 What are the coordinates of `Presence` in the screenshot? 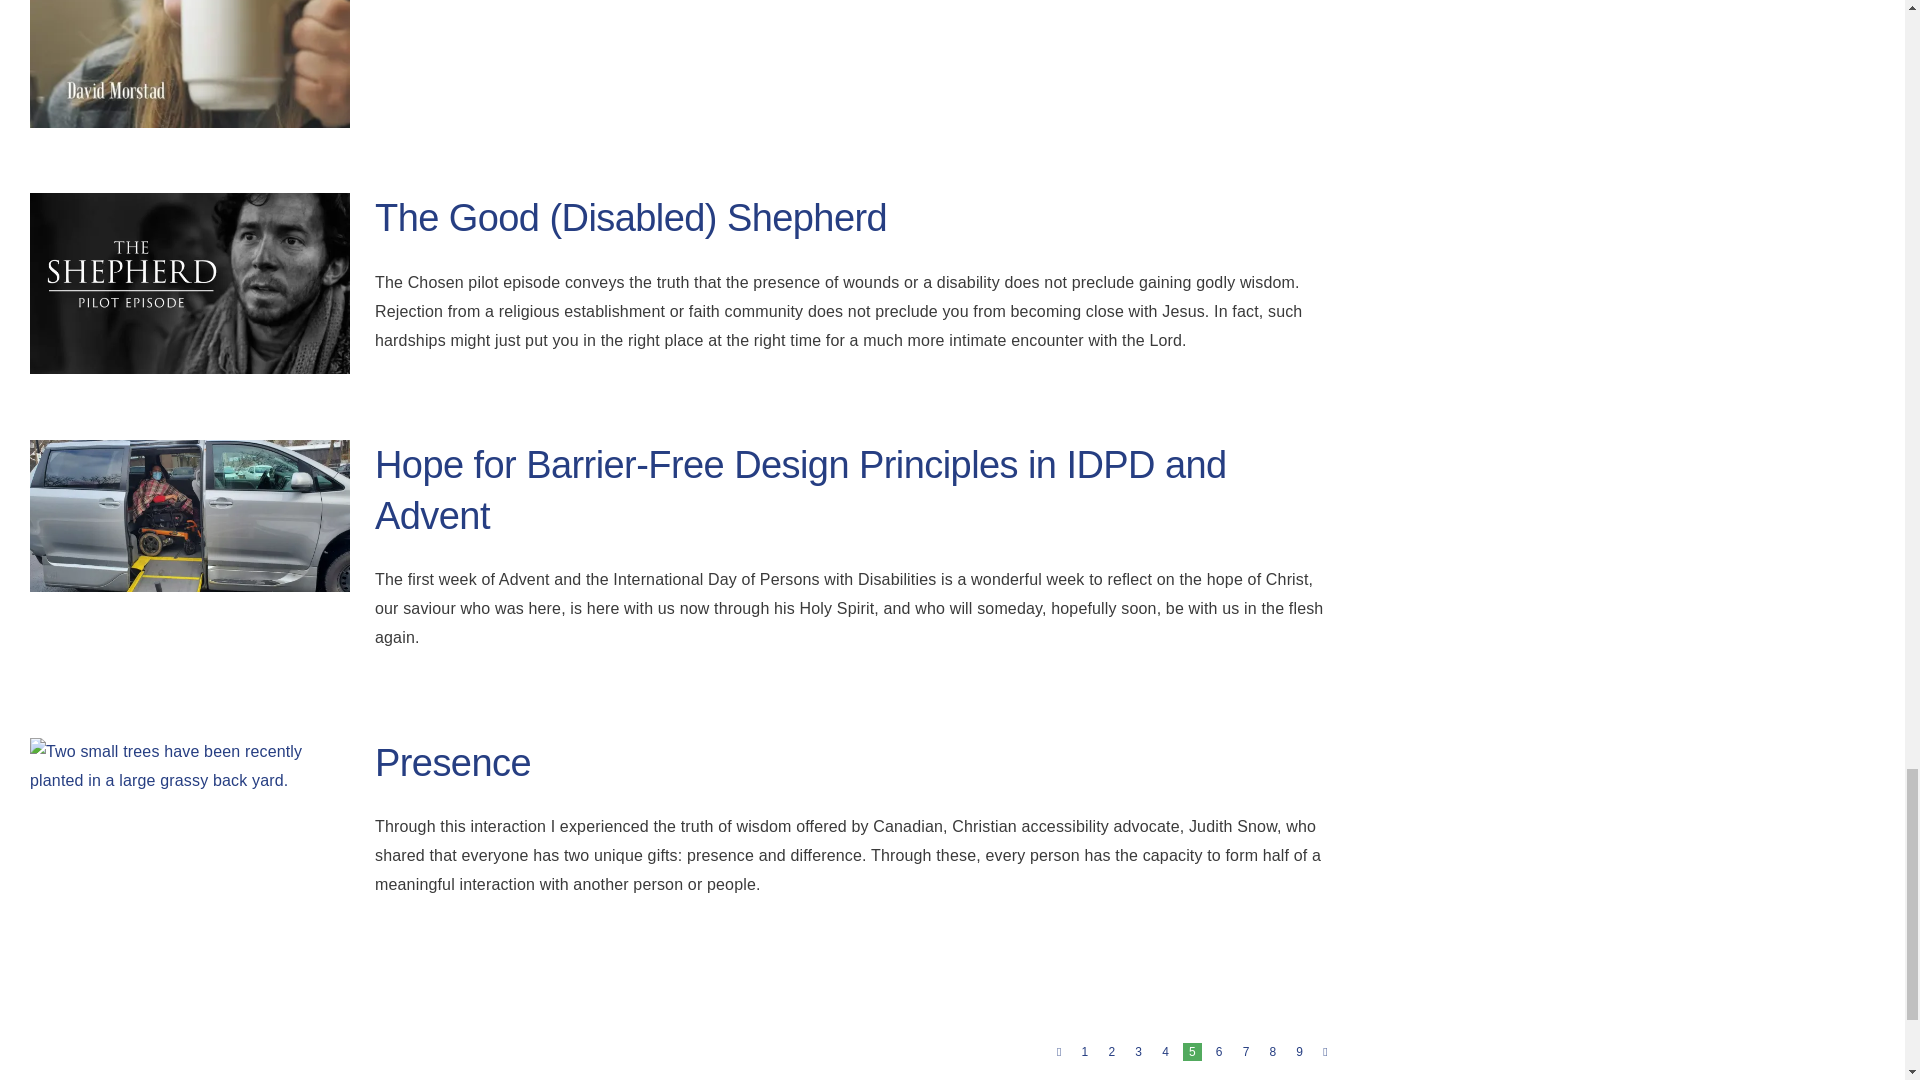 It's located at (452, 762).